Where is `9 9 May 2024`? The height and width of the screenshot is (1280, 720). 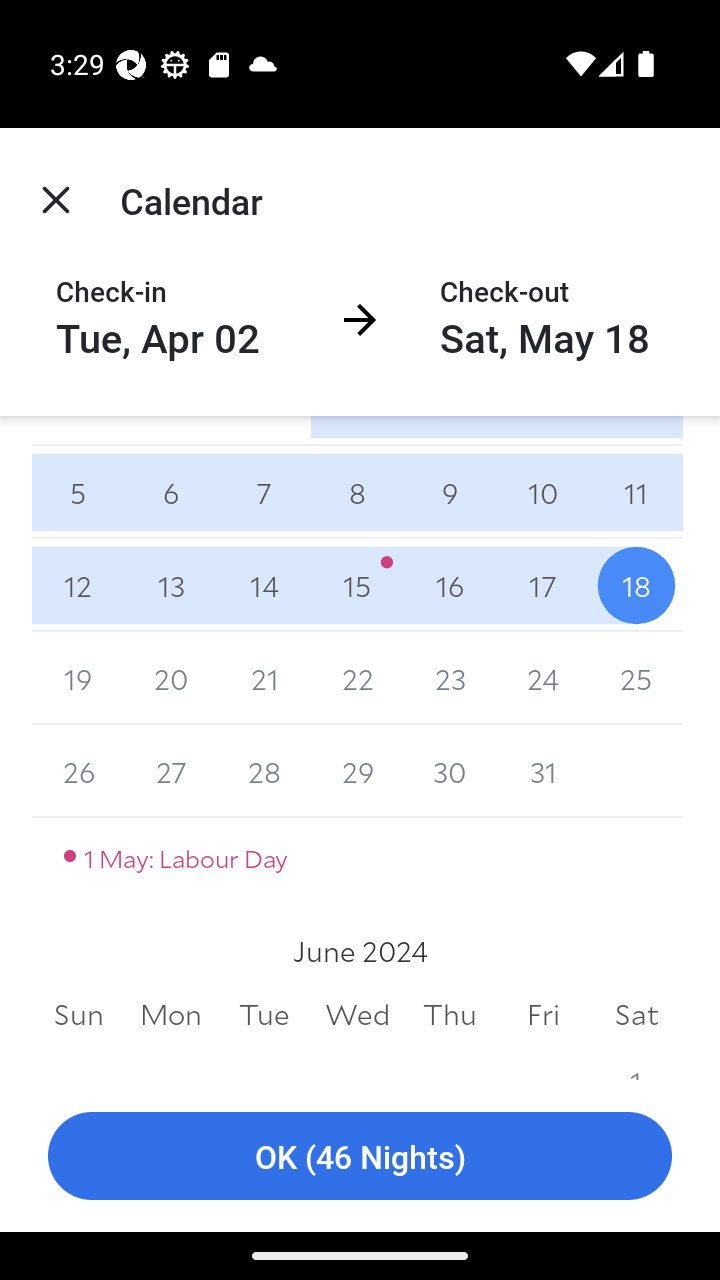 9 9 May 2024 is located at coordinates (450, 492).